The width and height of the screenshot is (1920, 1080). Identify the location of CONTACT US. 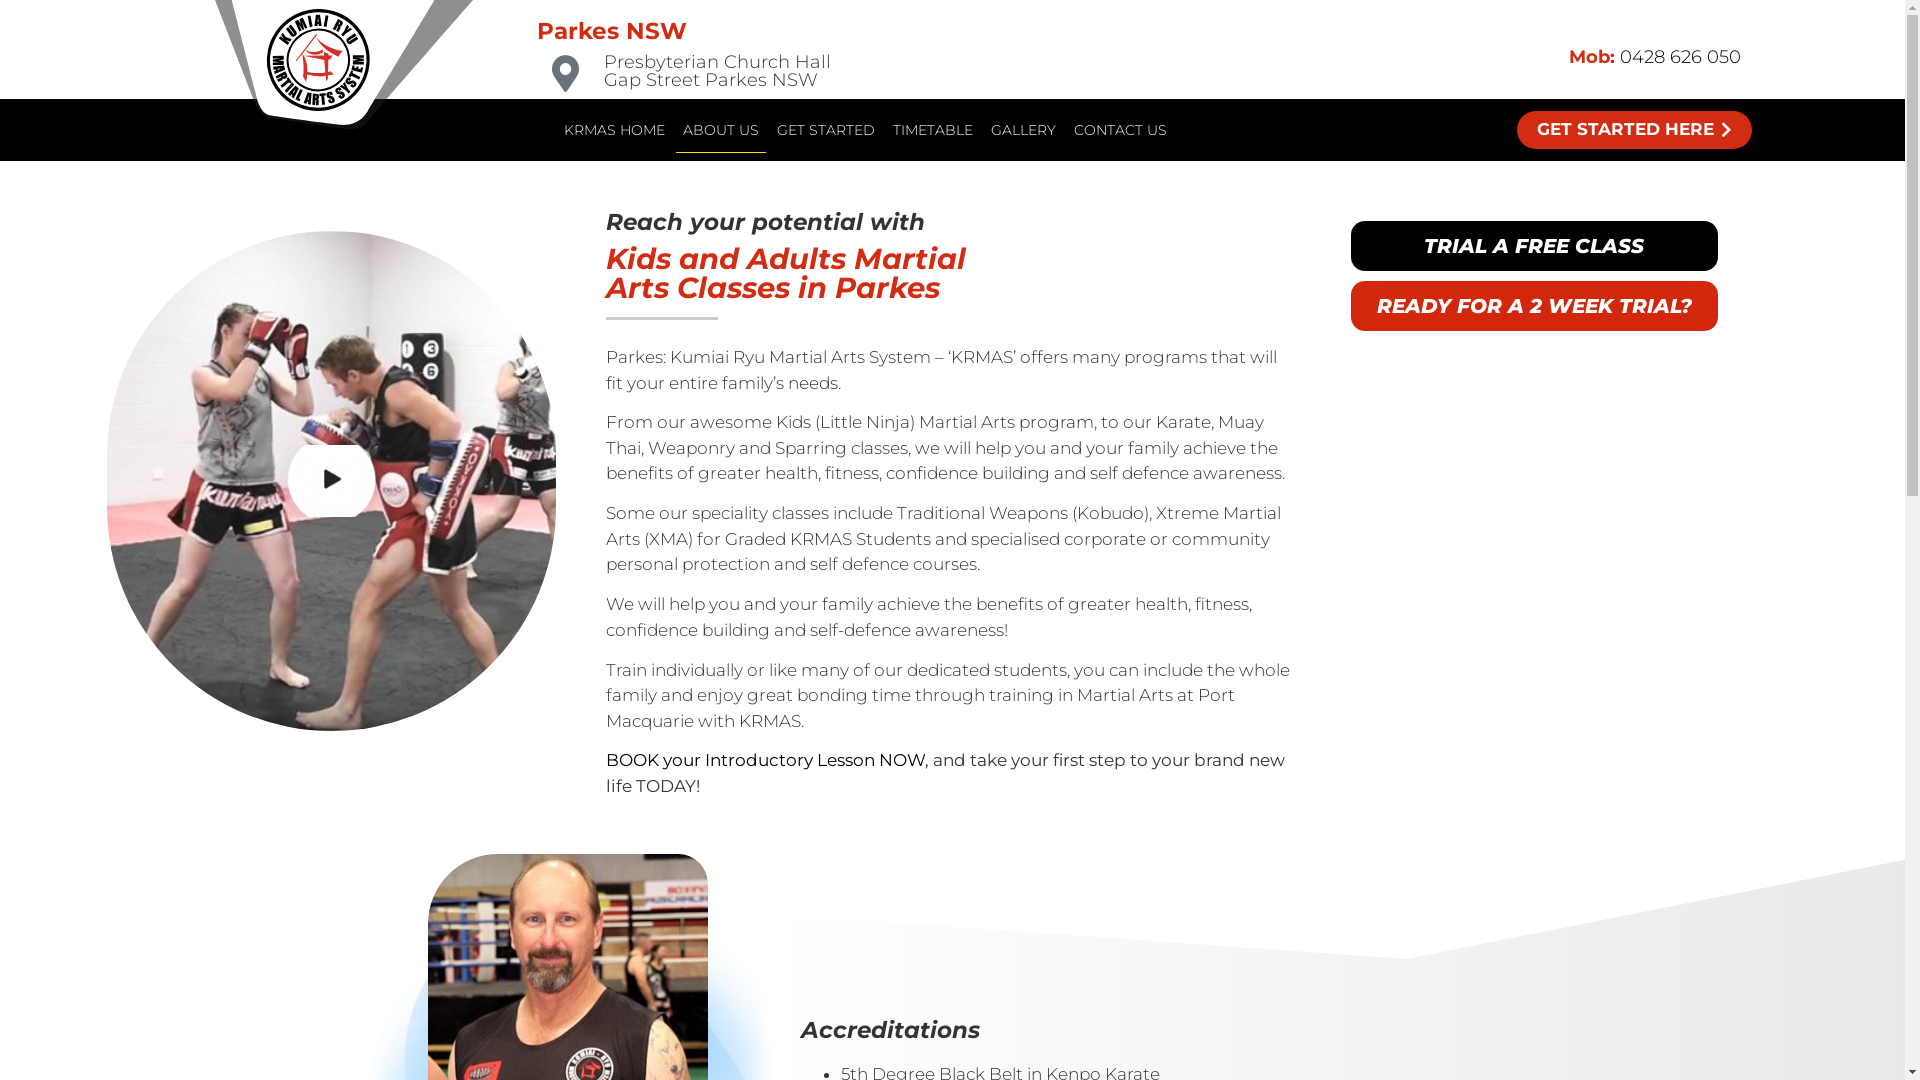
(1120, 130).